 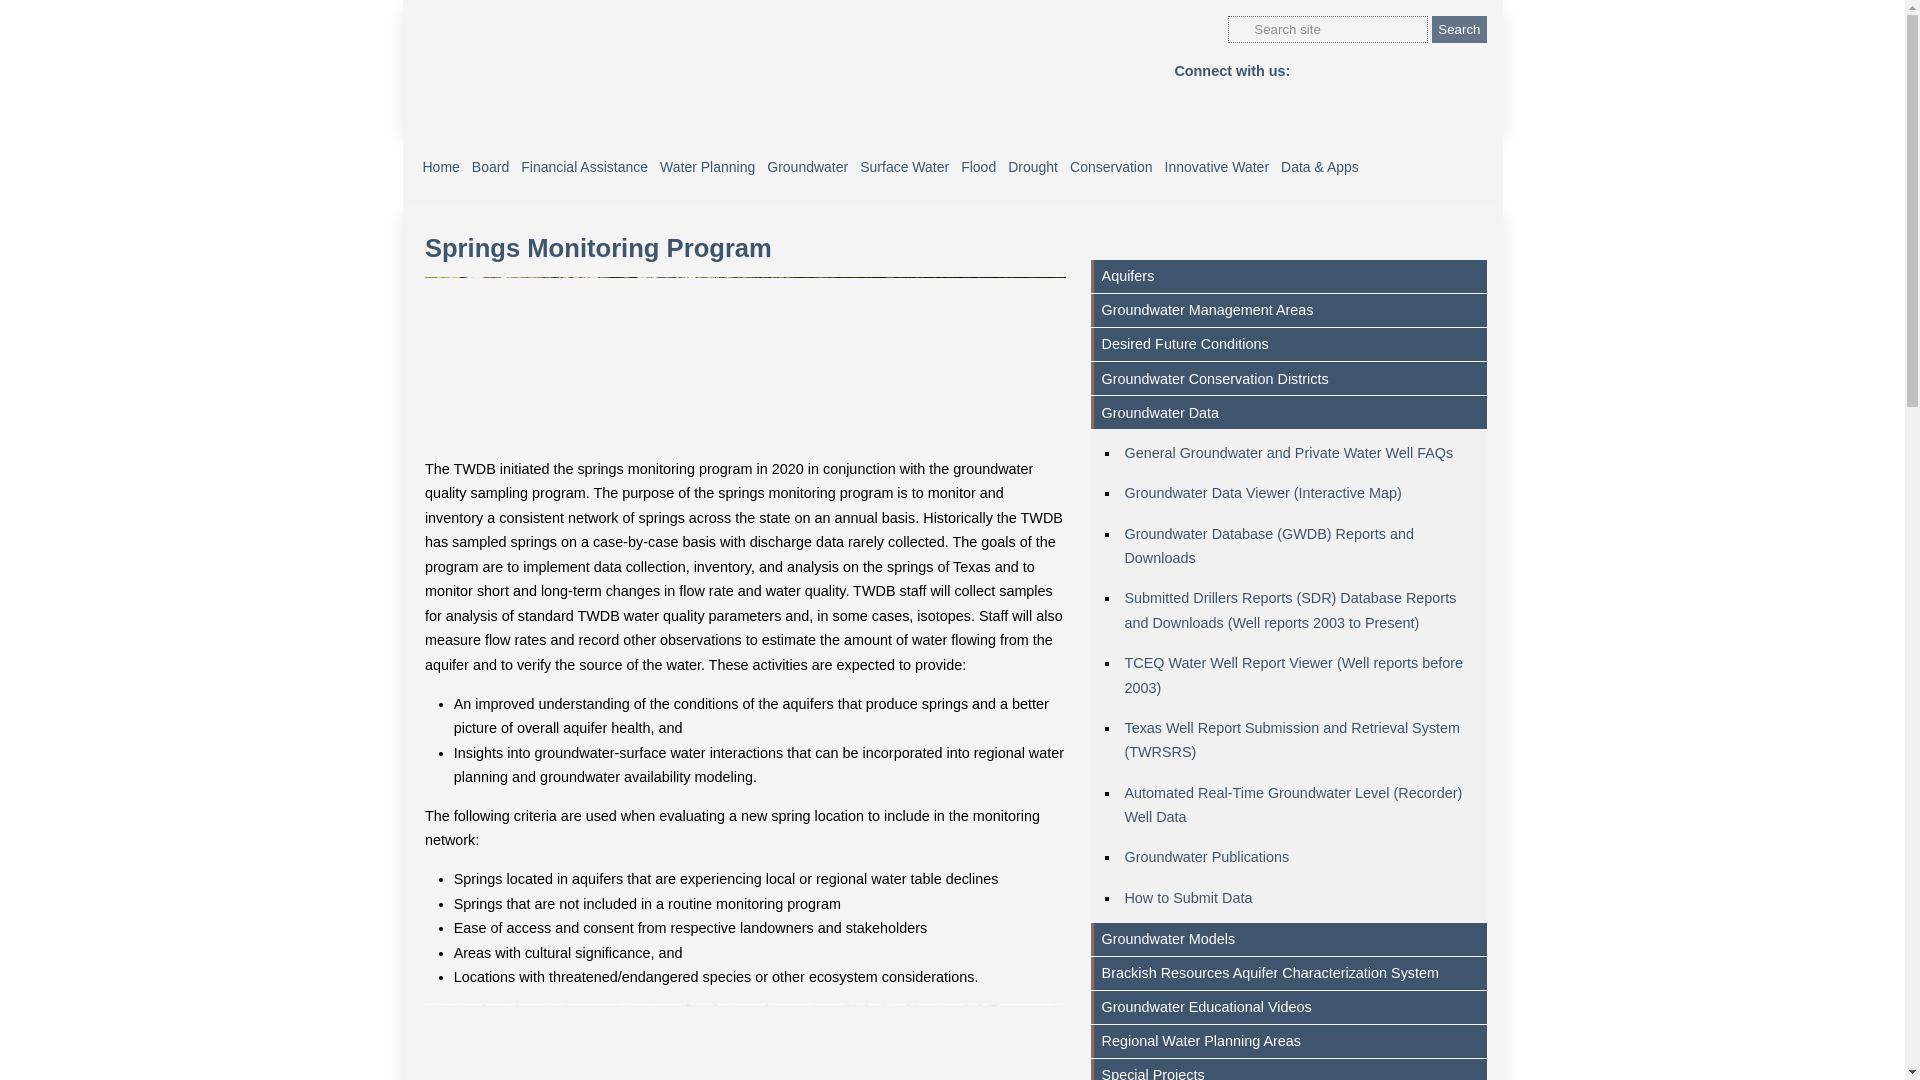 What do you see at coordinates (1342, 71) in the screenshot?
I see `X` at bounding box center [1342, 71].